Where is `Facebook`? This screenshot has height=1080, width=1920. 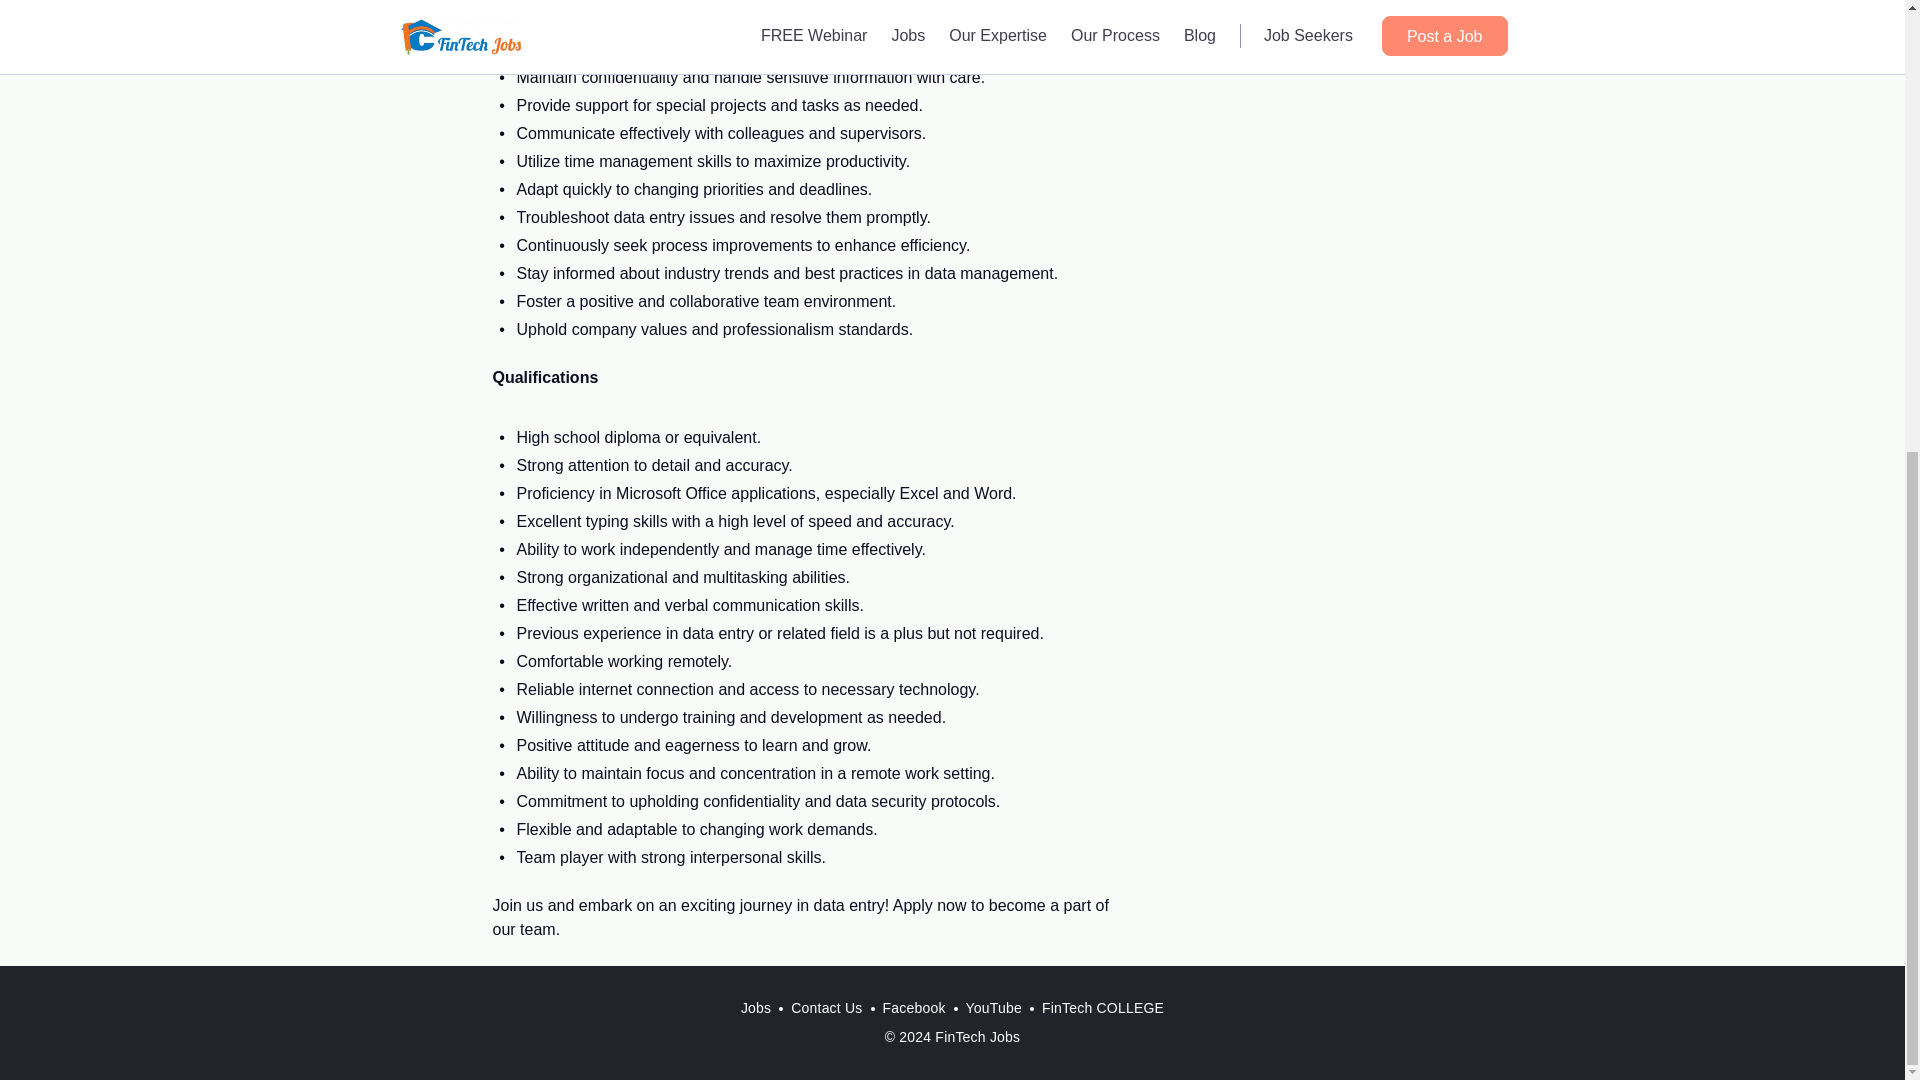 Facebook is located at coordinates (914, 1008).